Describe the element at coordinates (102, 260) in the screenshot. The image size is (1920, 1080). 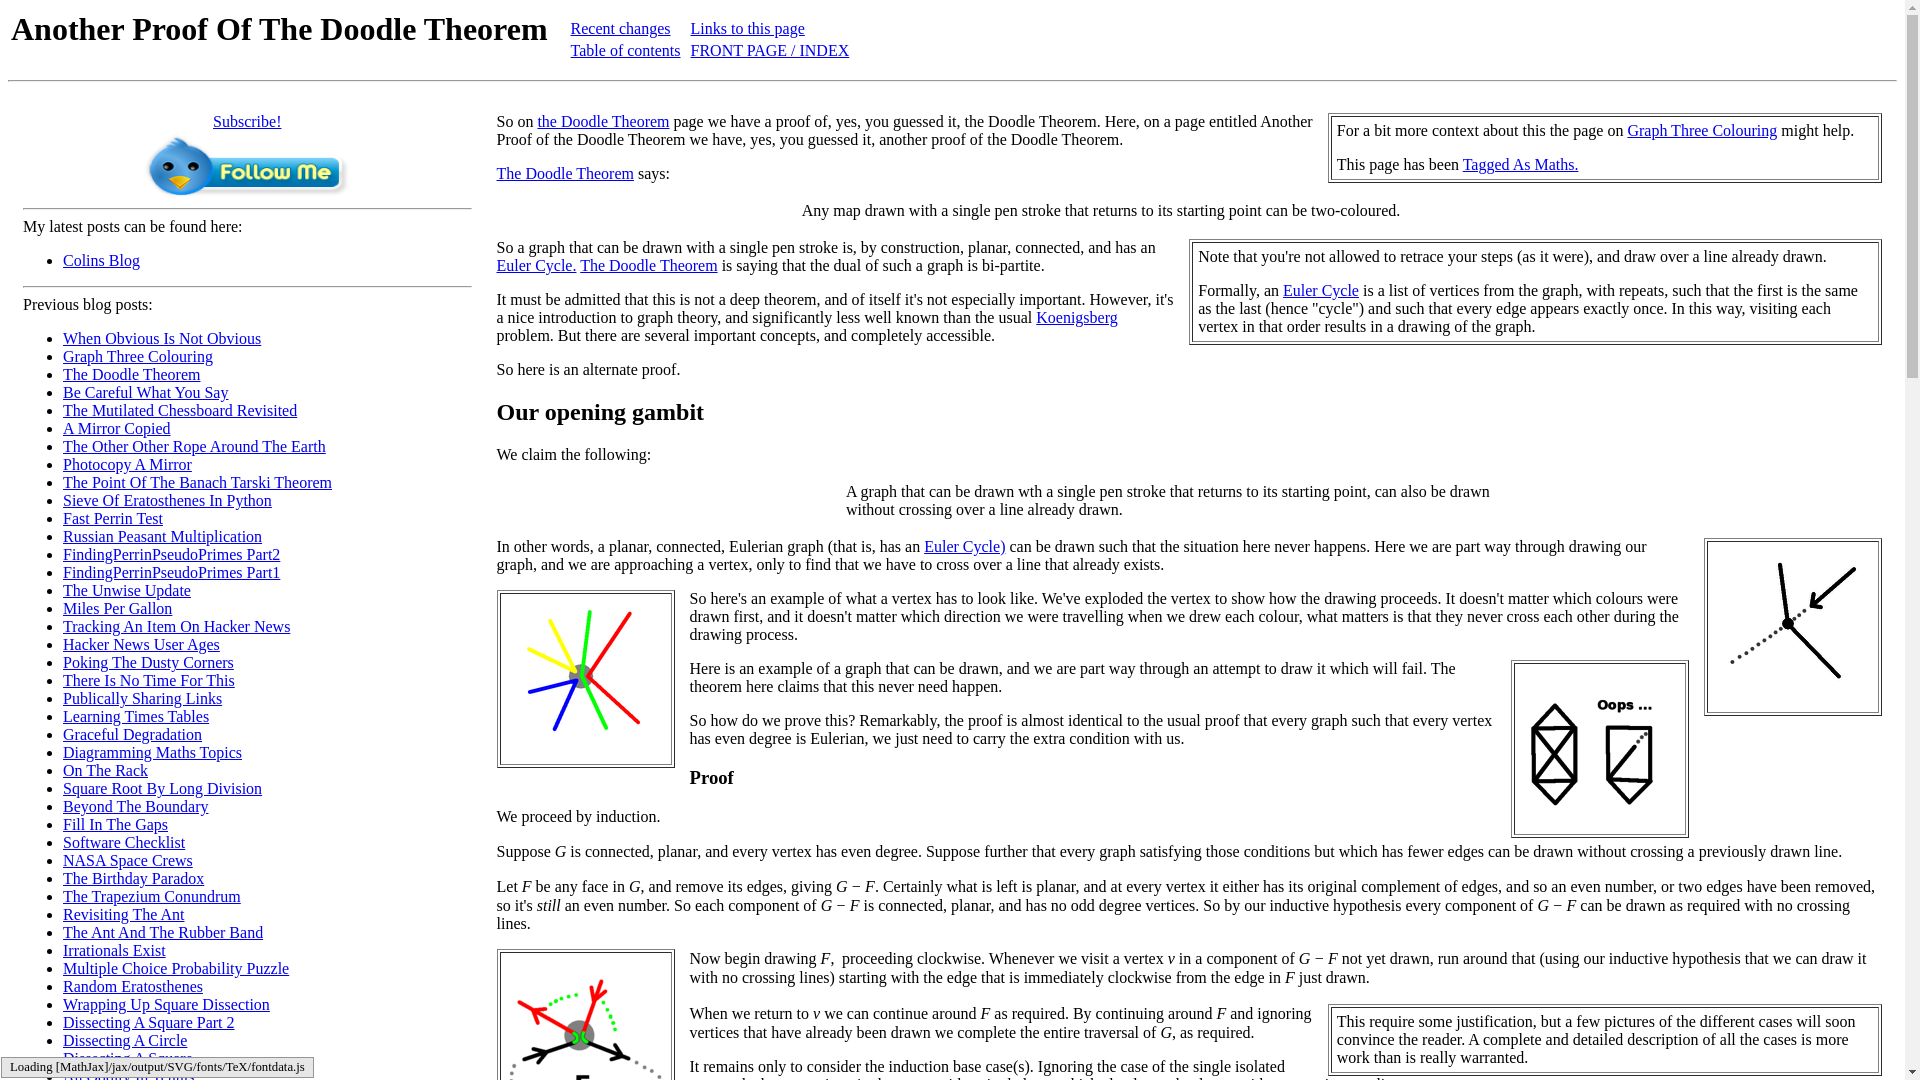
I see `Colins Blog` at that location.